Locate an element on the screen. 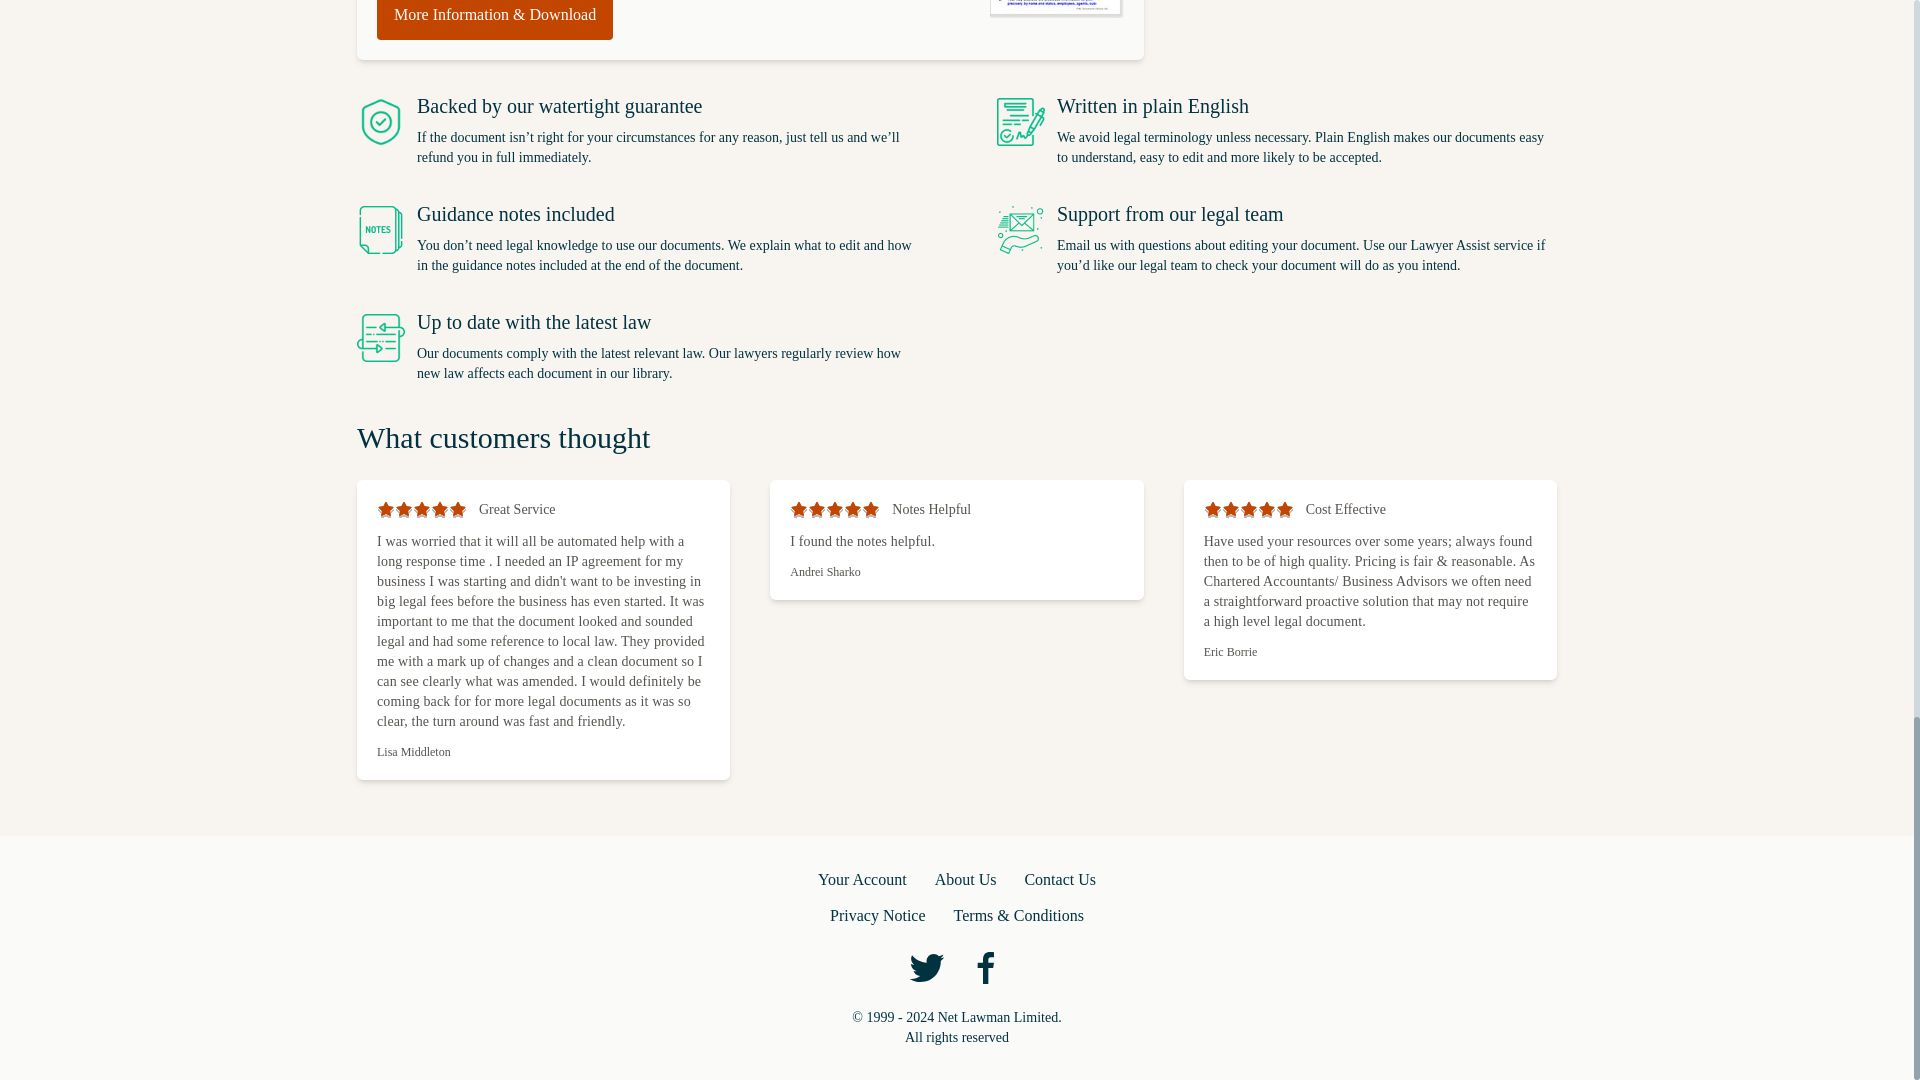  Contact Us is located at coordinates (1060, 880).